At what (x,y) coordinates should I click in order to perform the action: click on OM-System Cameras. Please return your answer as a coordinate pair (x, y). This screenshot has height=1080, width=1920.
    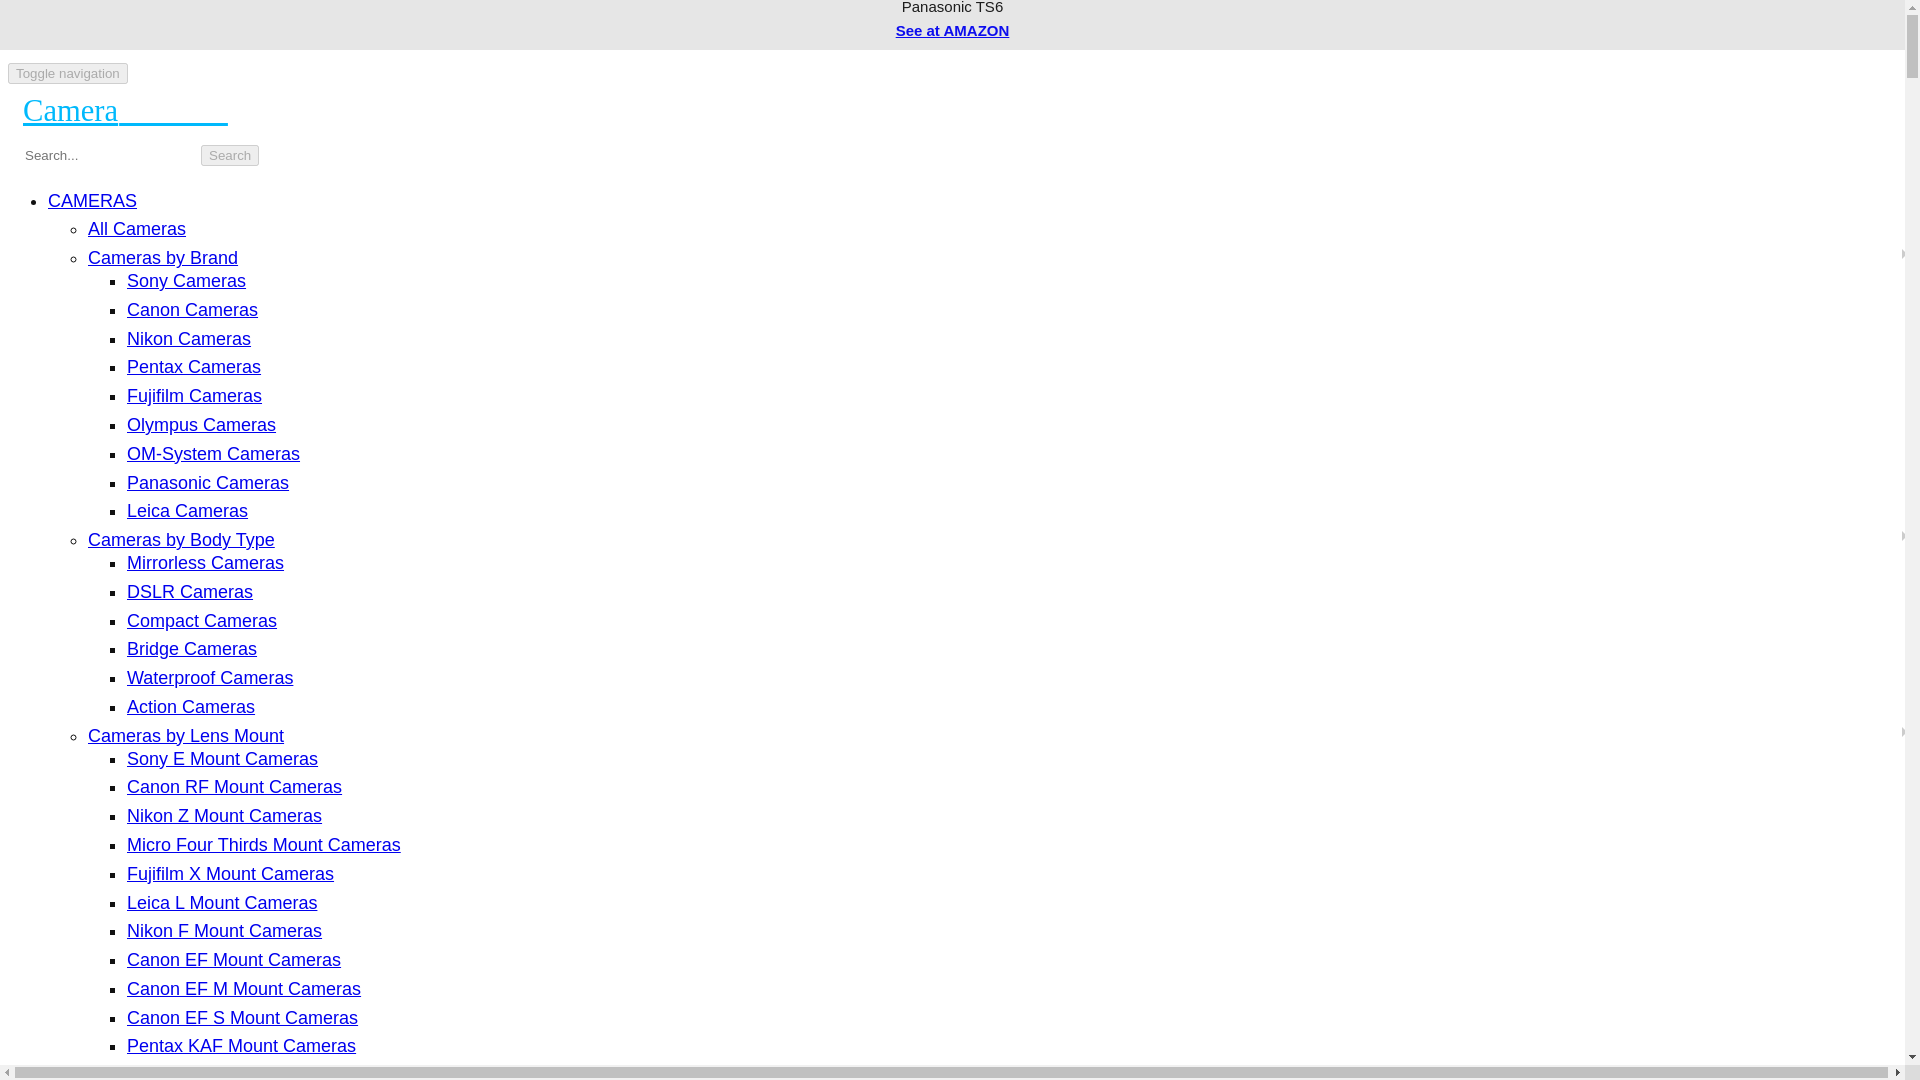
    Looking at the image, I should click on (212, 454).